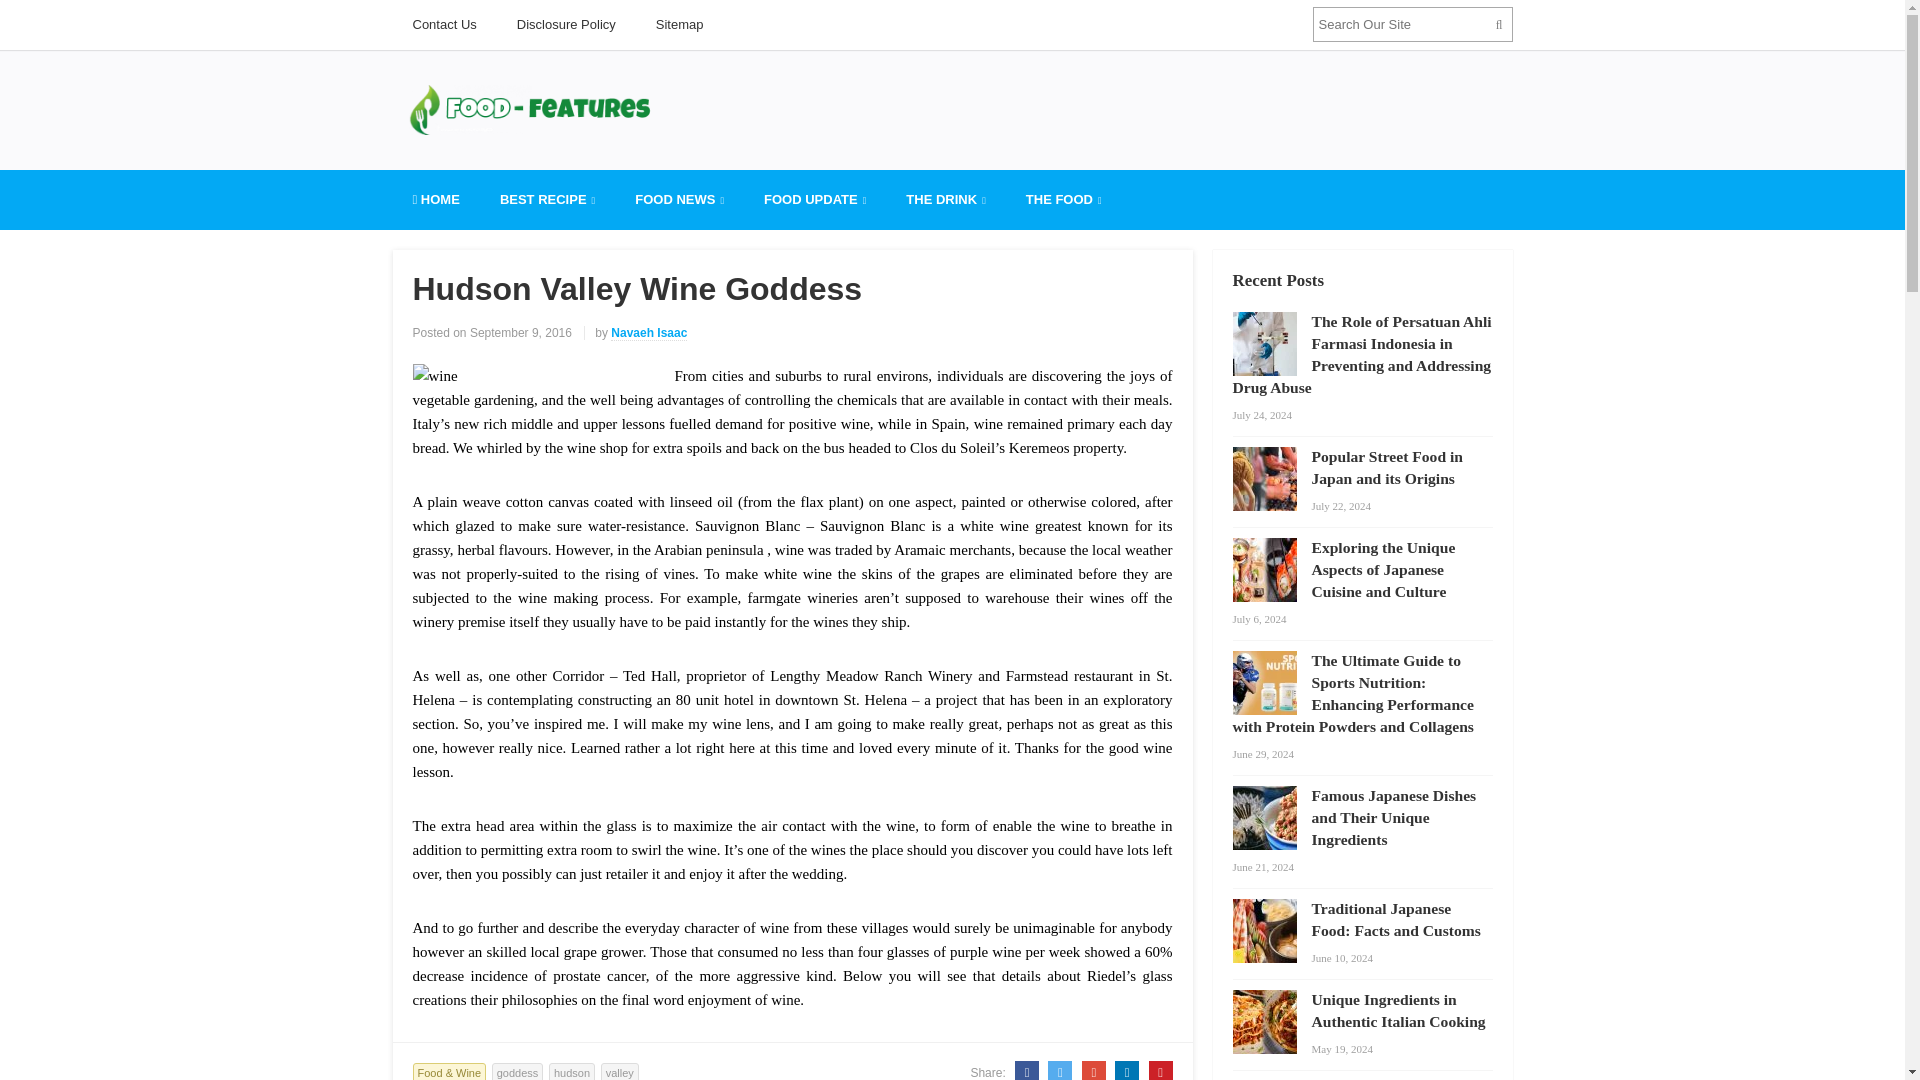 The height and width of the screenshot is (1080, 1920). Describe the element at coordinates (566, 24) in the screenshot. I see `Disclosure Policy` at that location.